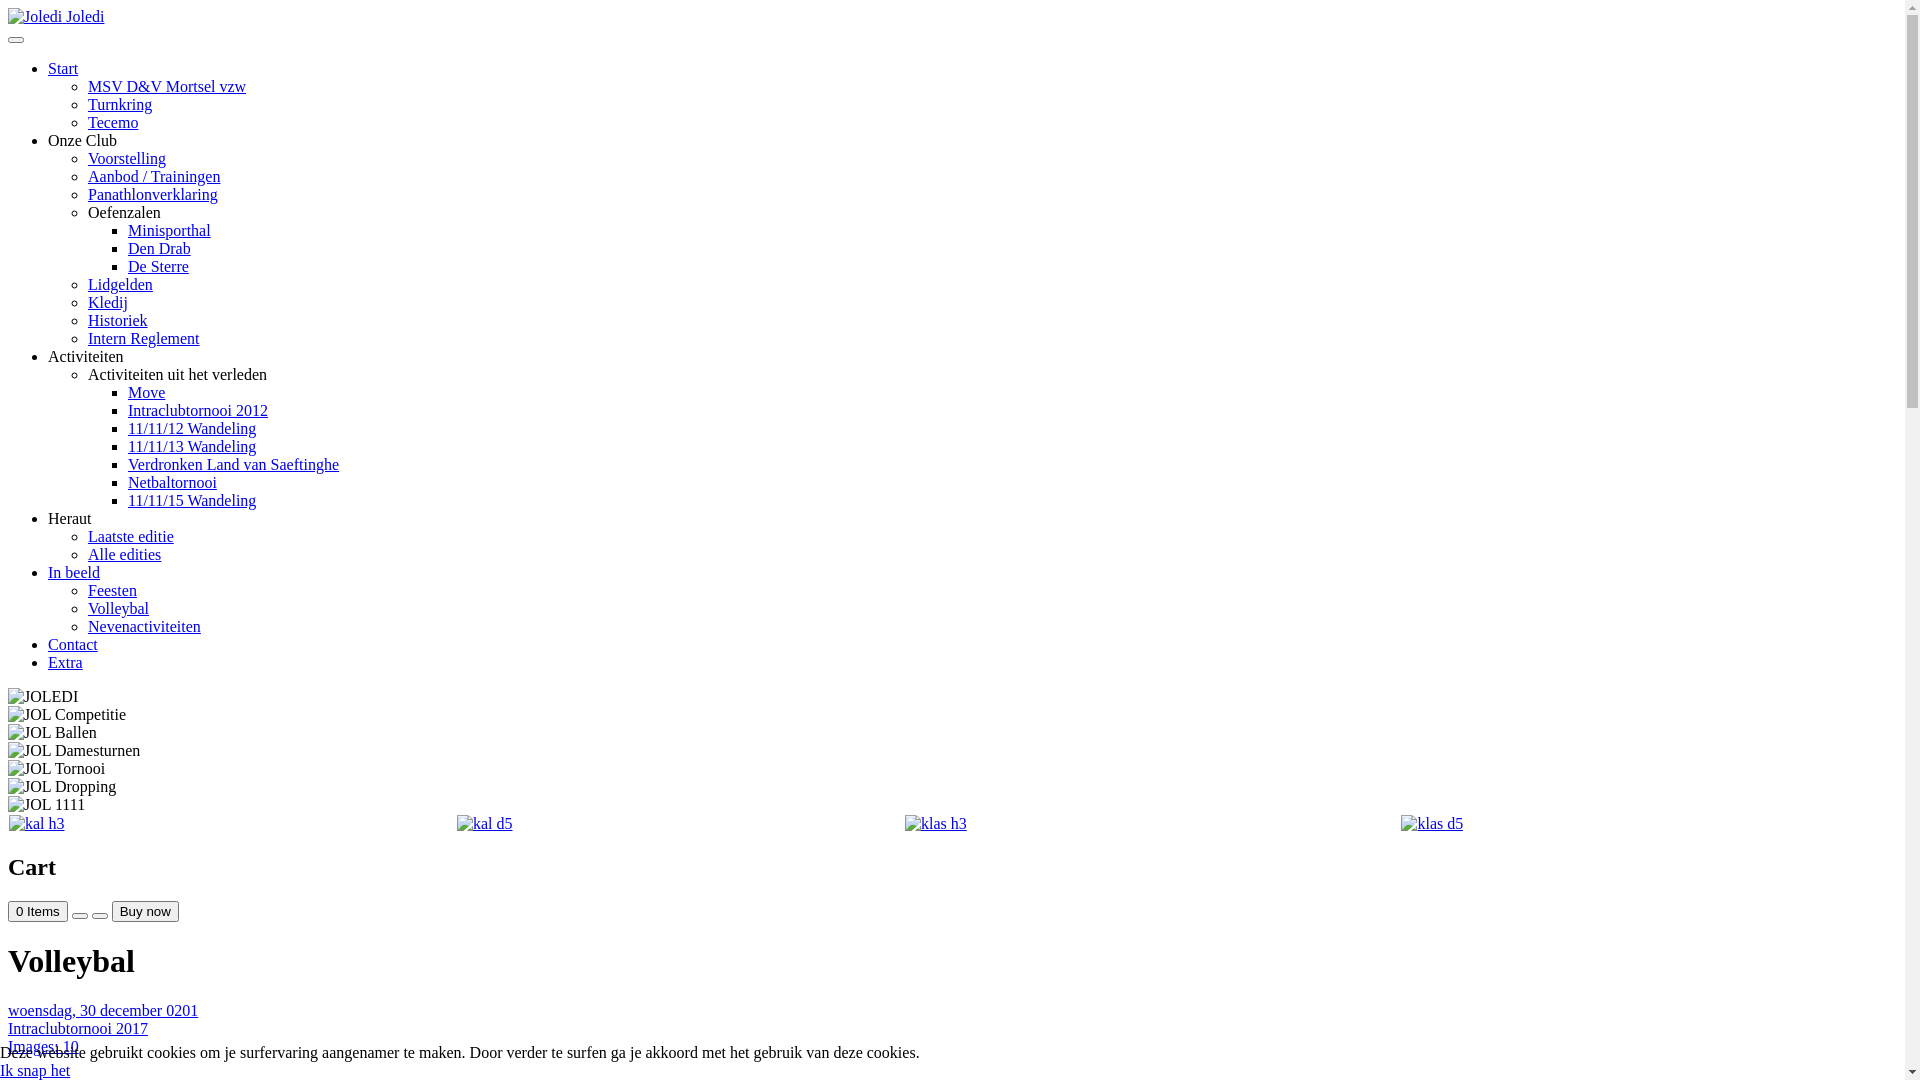  I want to click on 11/11/12 Wandeling, so click(192, 428).